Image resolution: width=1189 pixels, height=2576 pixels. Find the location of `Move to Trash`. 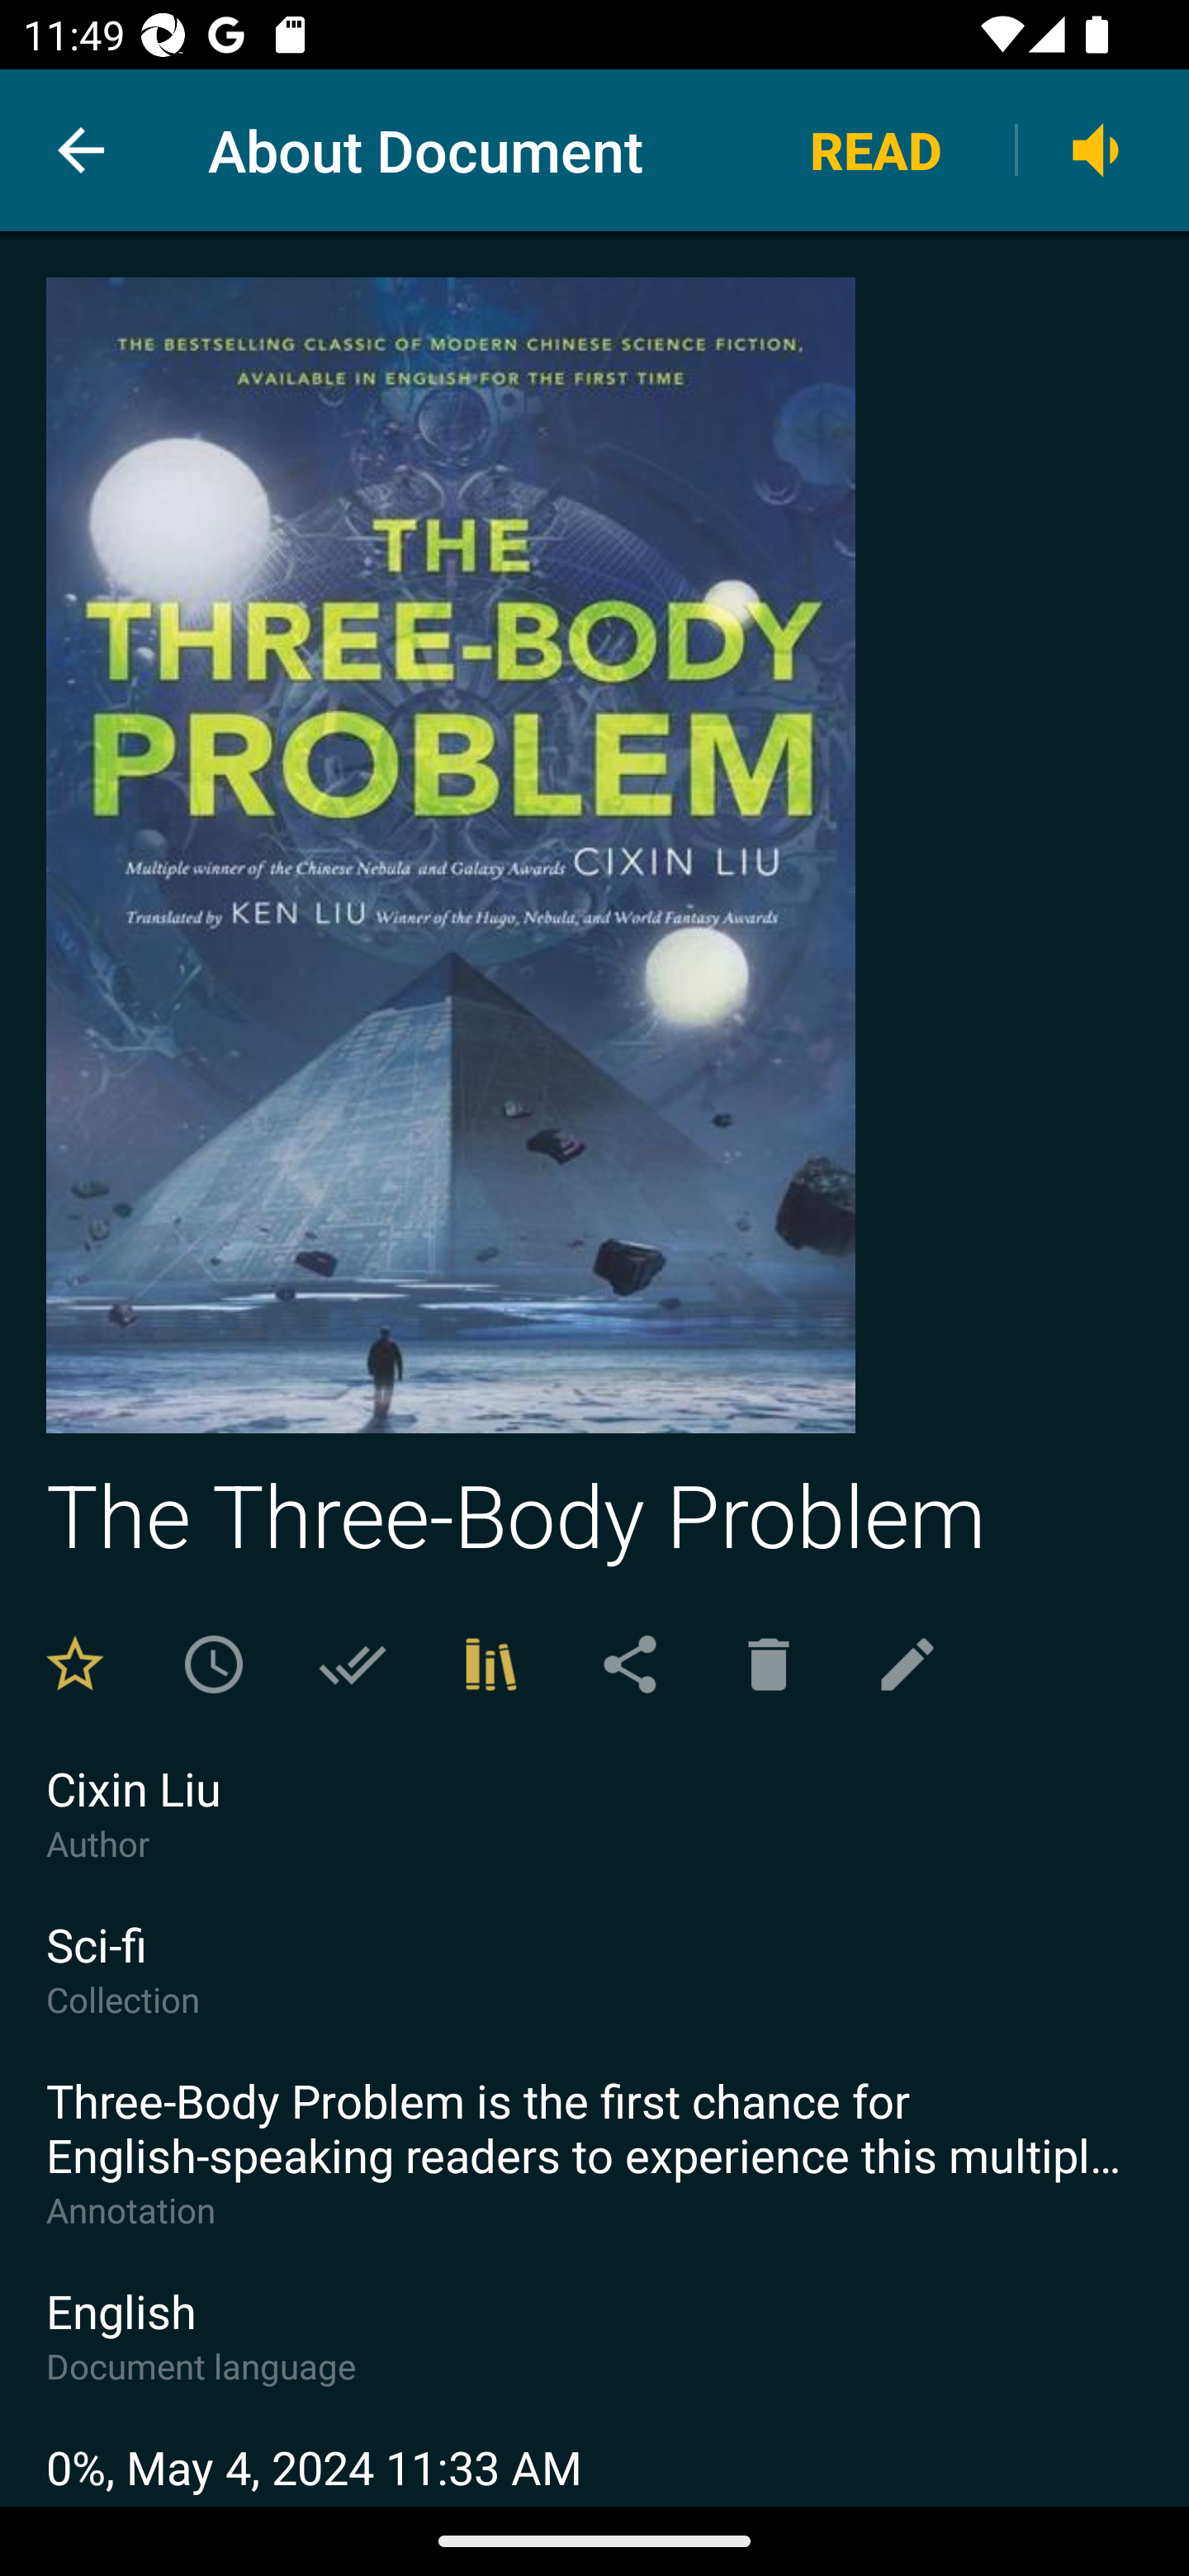

Move to Trash is located at coordinates (768, 1664).